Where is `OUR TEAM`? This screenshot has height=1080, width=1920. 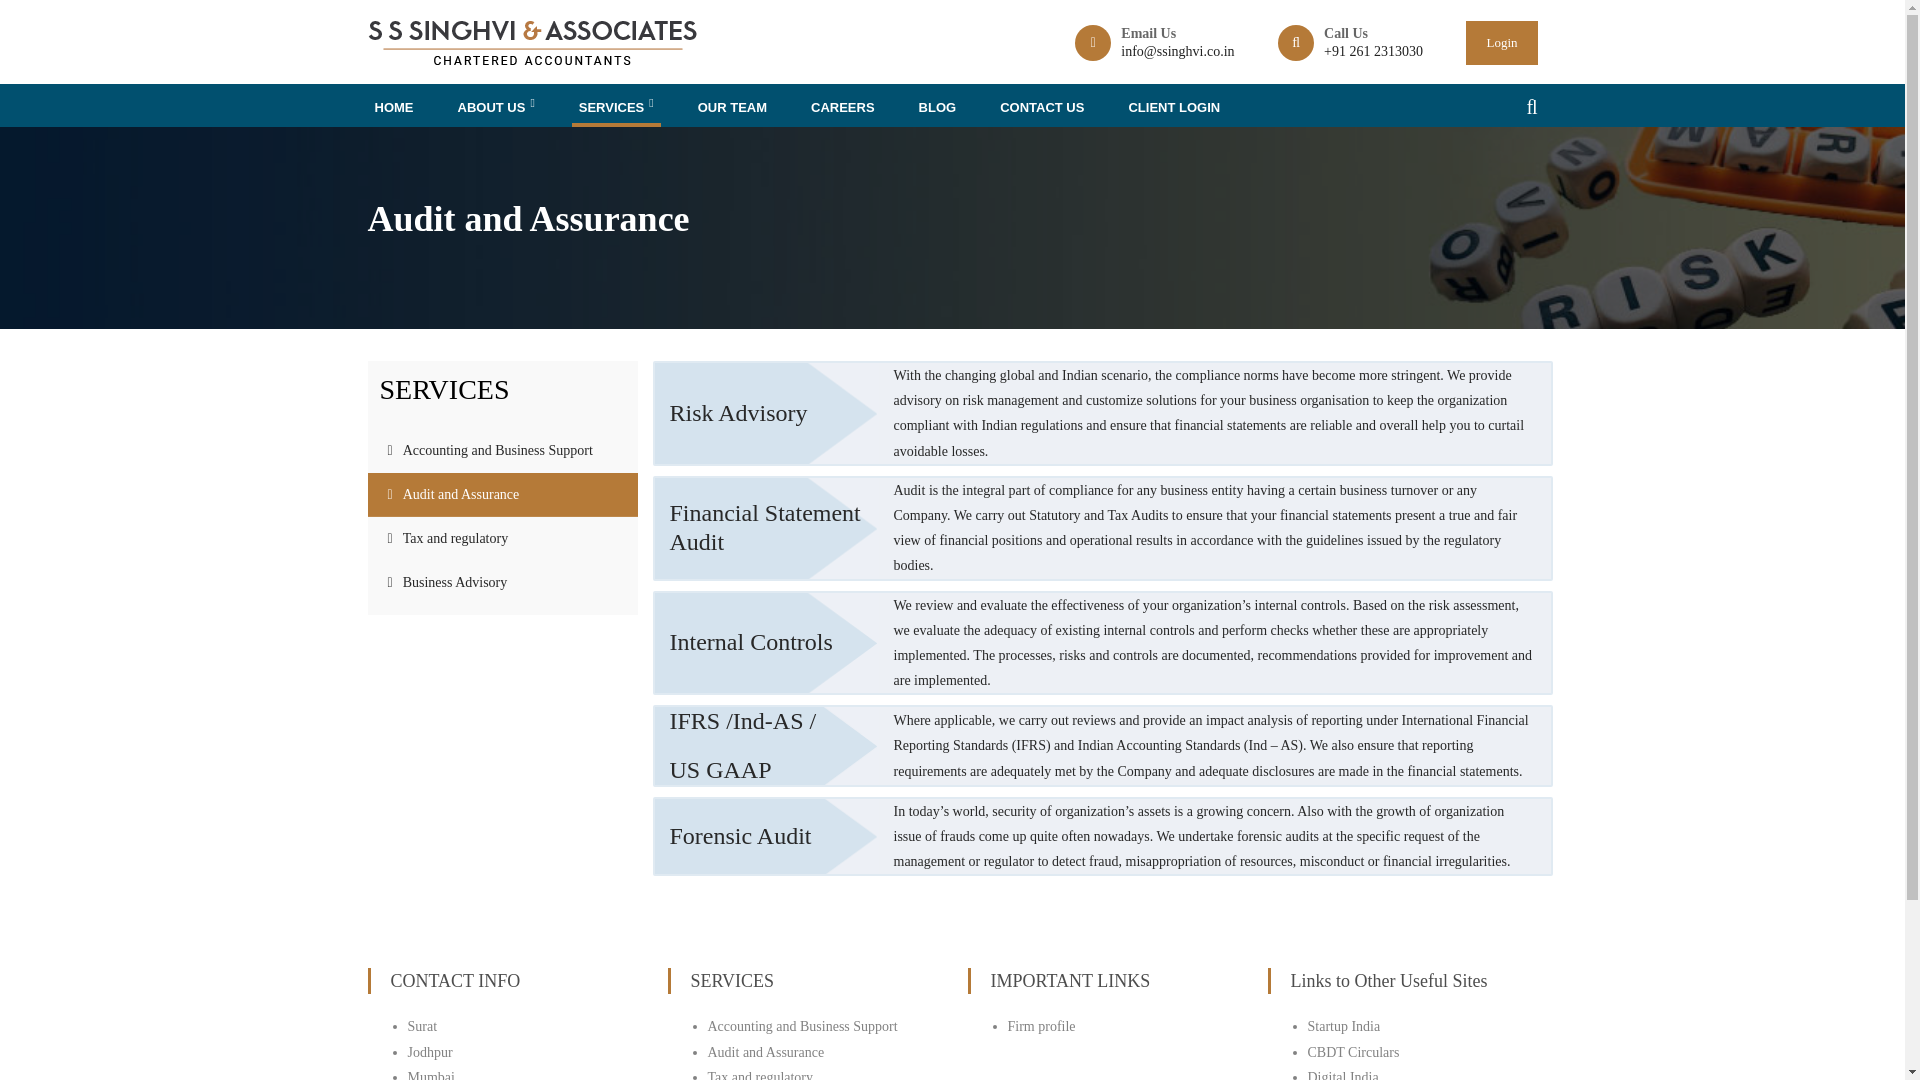 OUR TEAM is located at coordinates (732, 108).